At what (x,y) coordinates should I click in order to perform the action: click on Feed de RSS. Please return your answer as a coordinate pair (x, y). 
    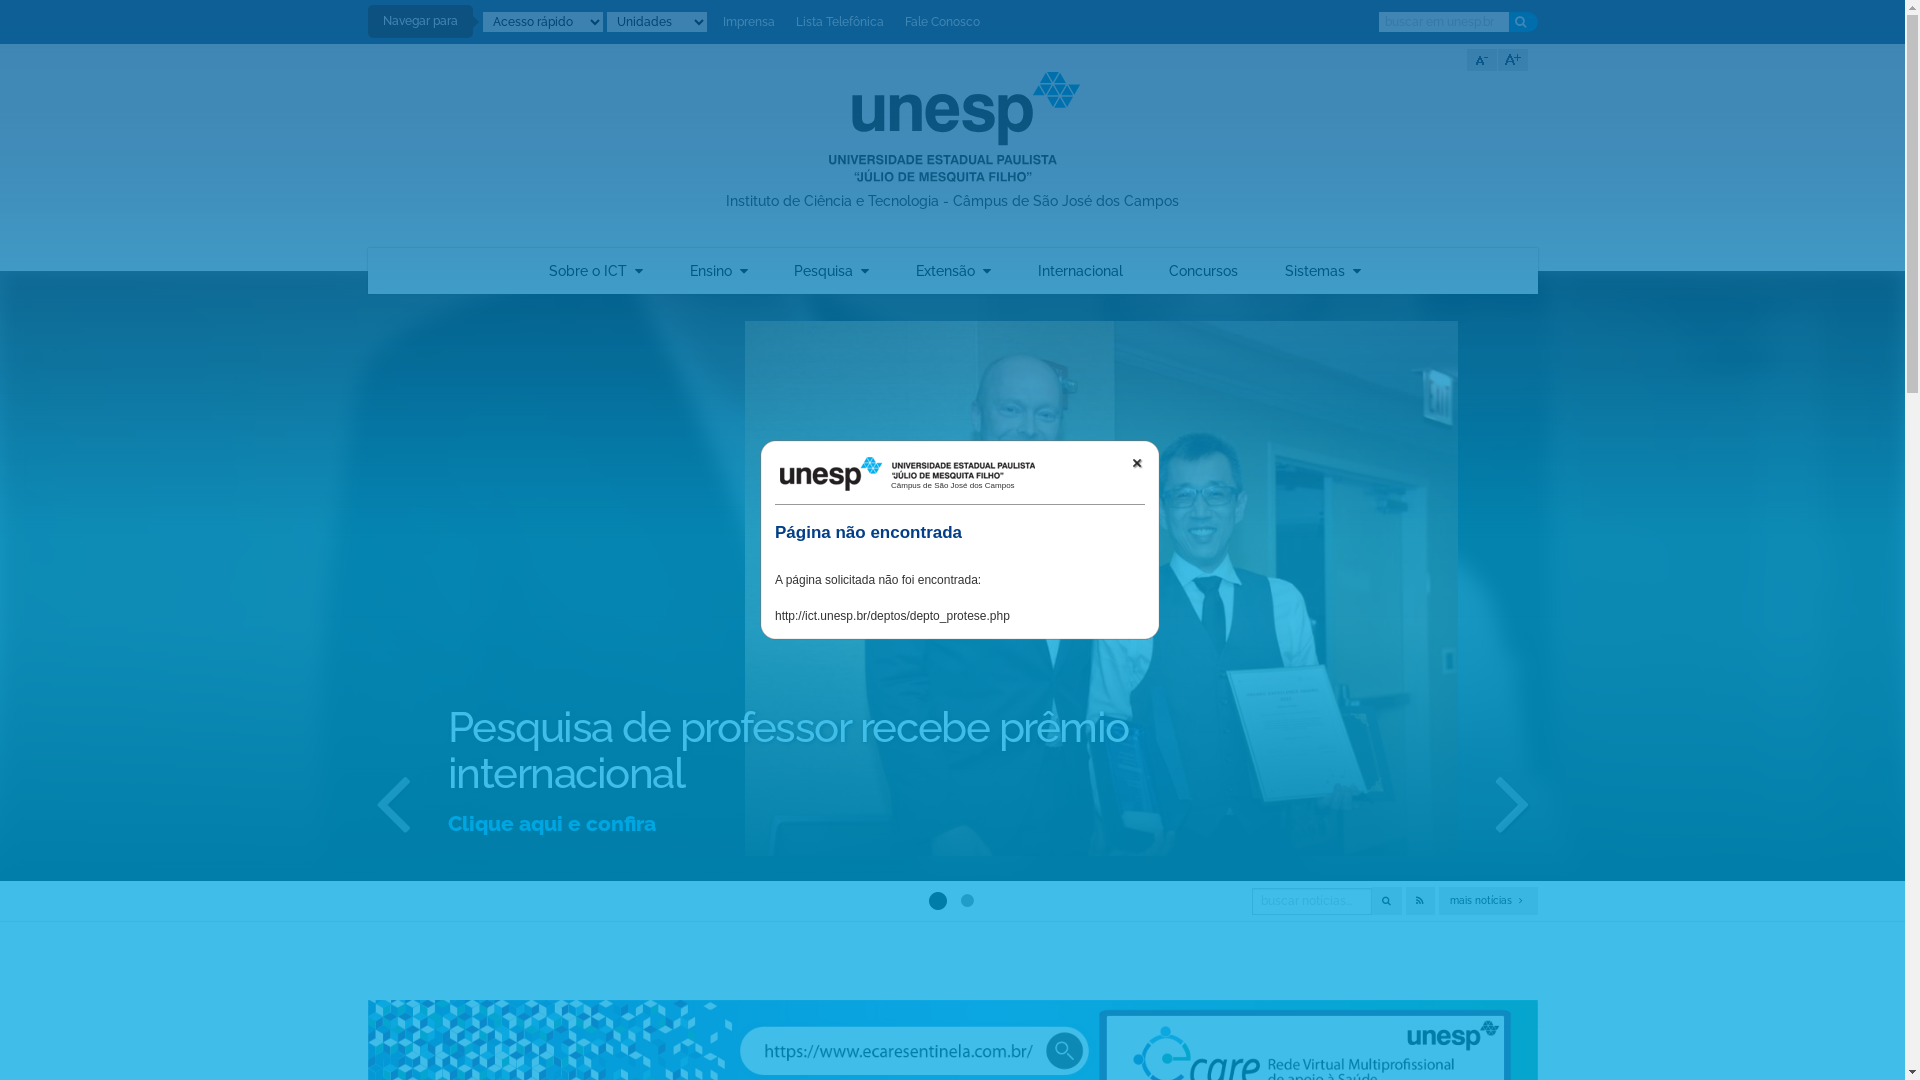
    Looking at the image, I should click on (1420, 901).